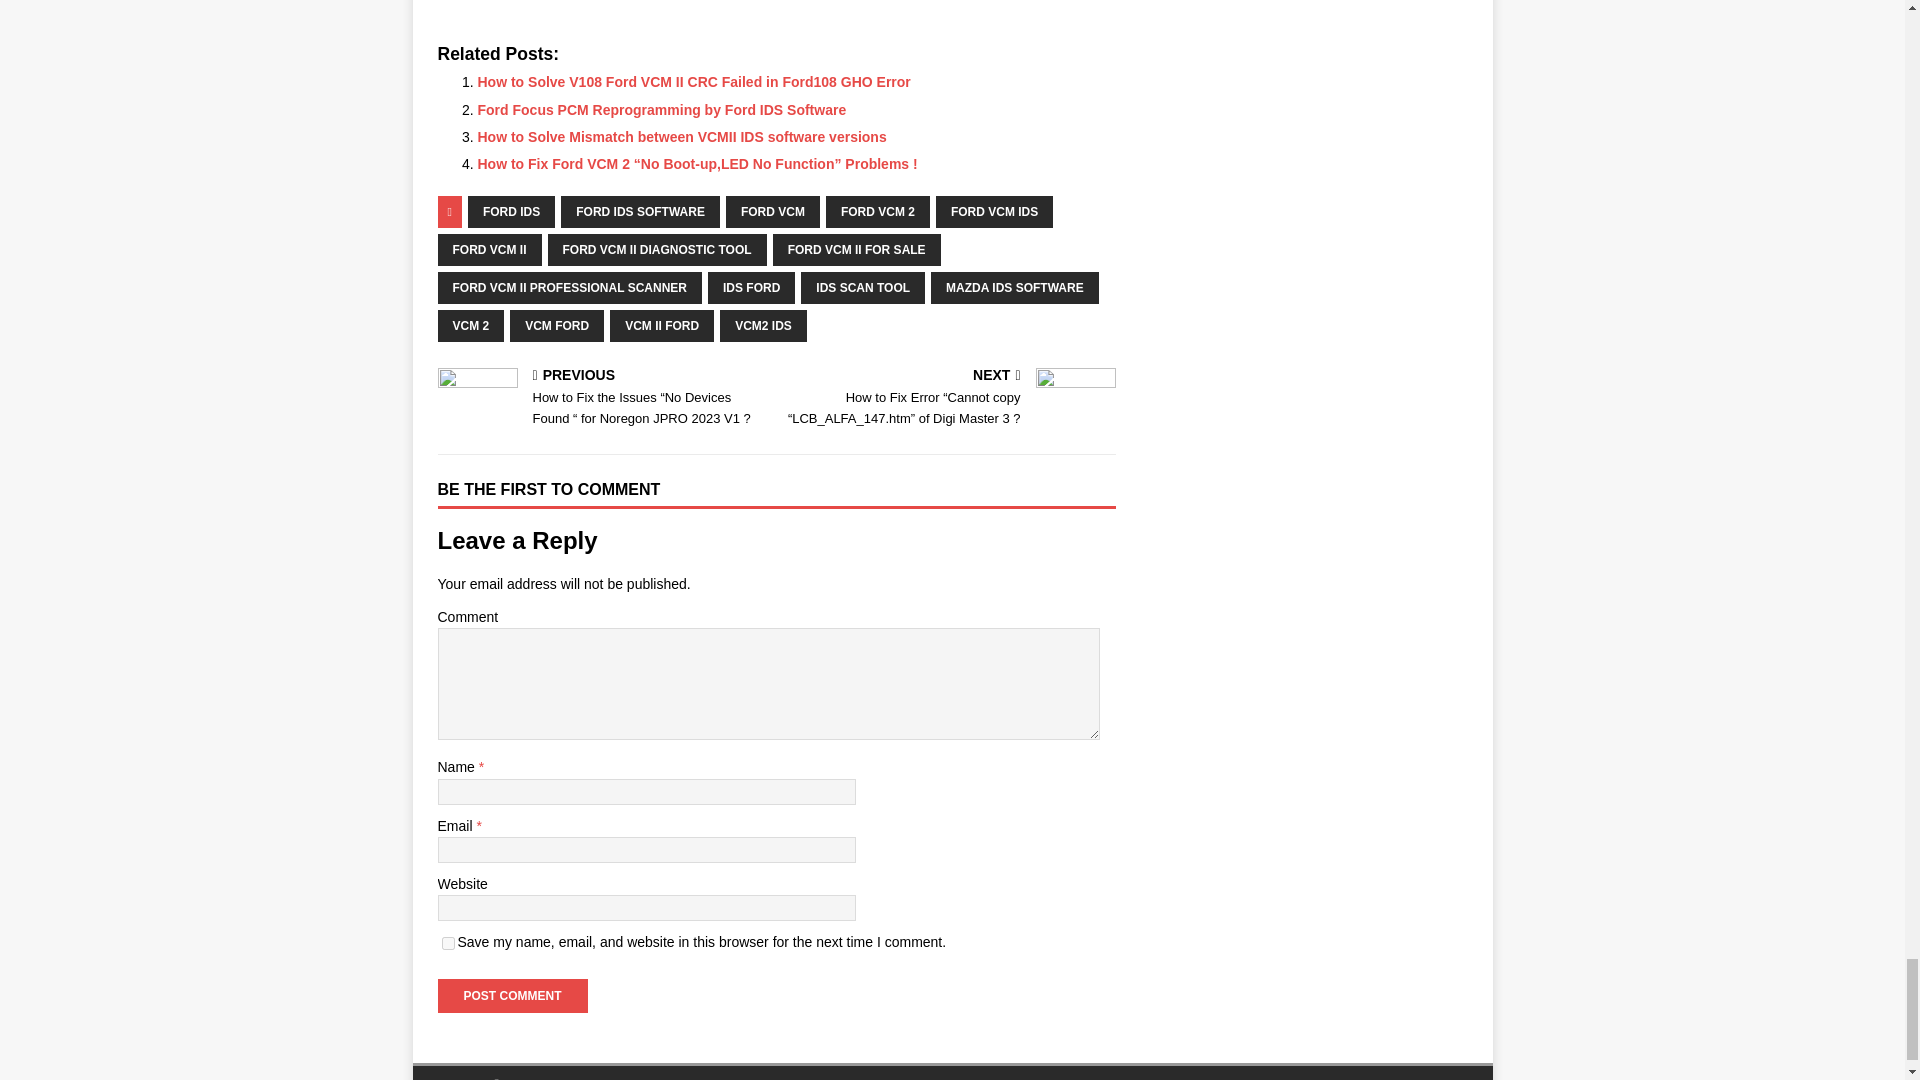 This screenshot has width=1920, height=1080. What do you see at coordinates (512, 996) in the screenshot?
I see `Post Comment` at bounding box center [512, 996].